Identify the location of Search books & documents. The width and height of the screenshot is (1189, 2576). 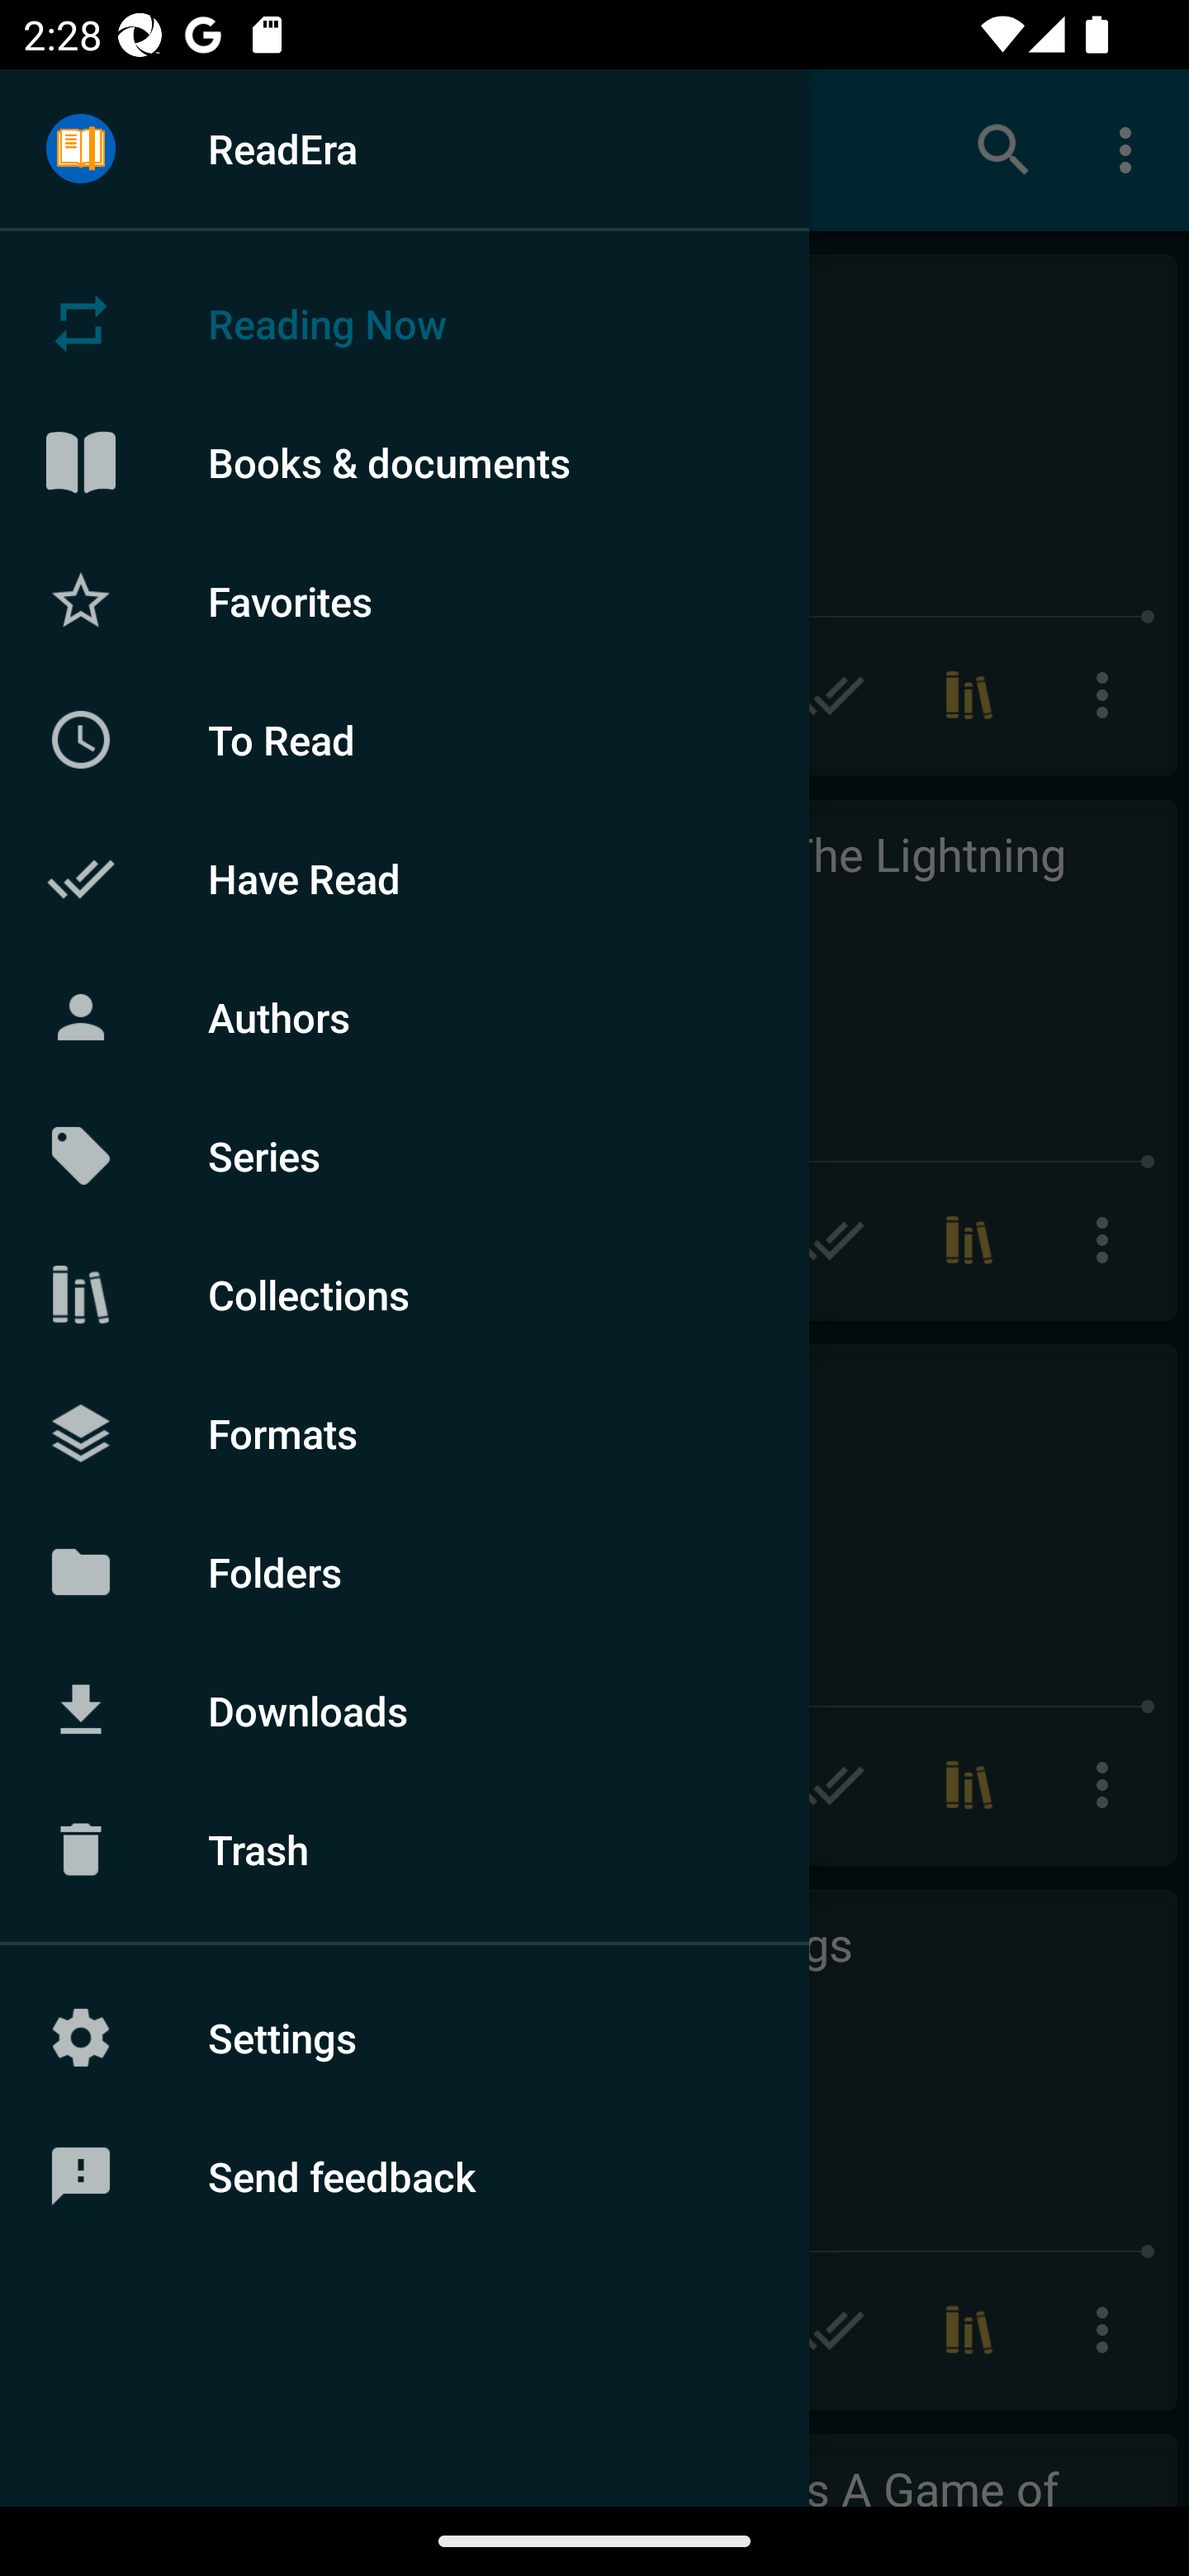
(1004, 149).